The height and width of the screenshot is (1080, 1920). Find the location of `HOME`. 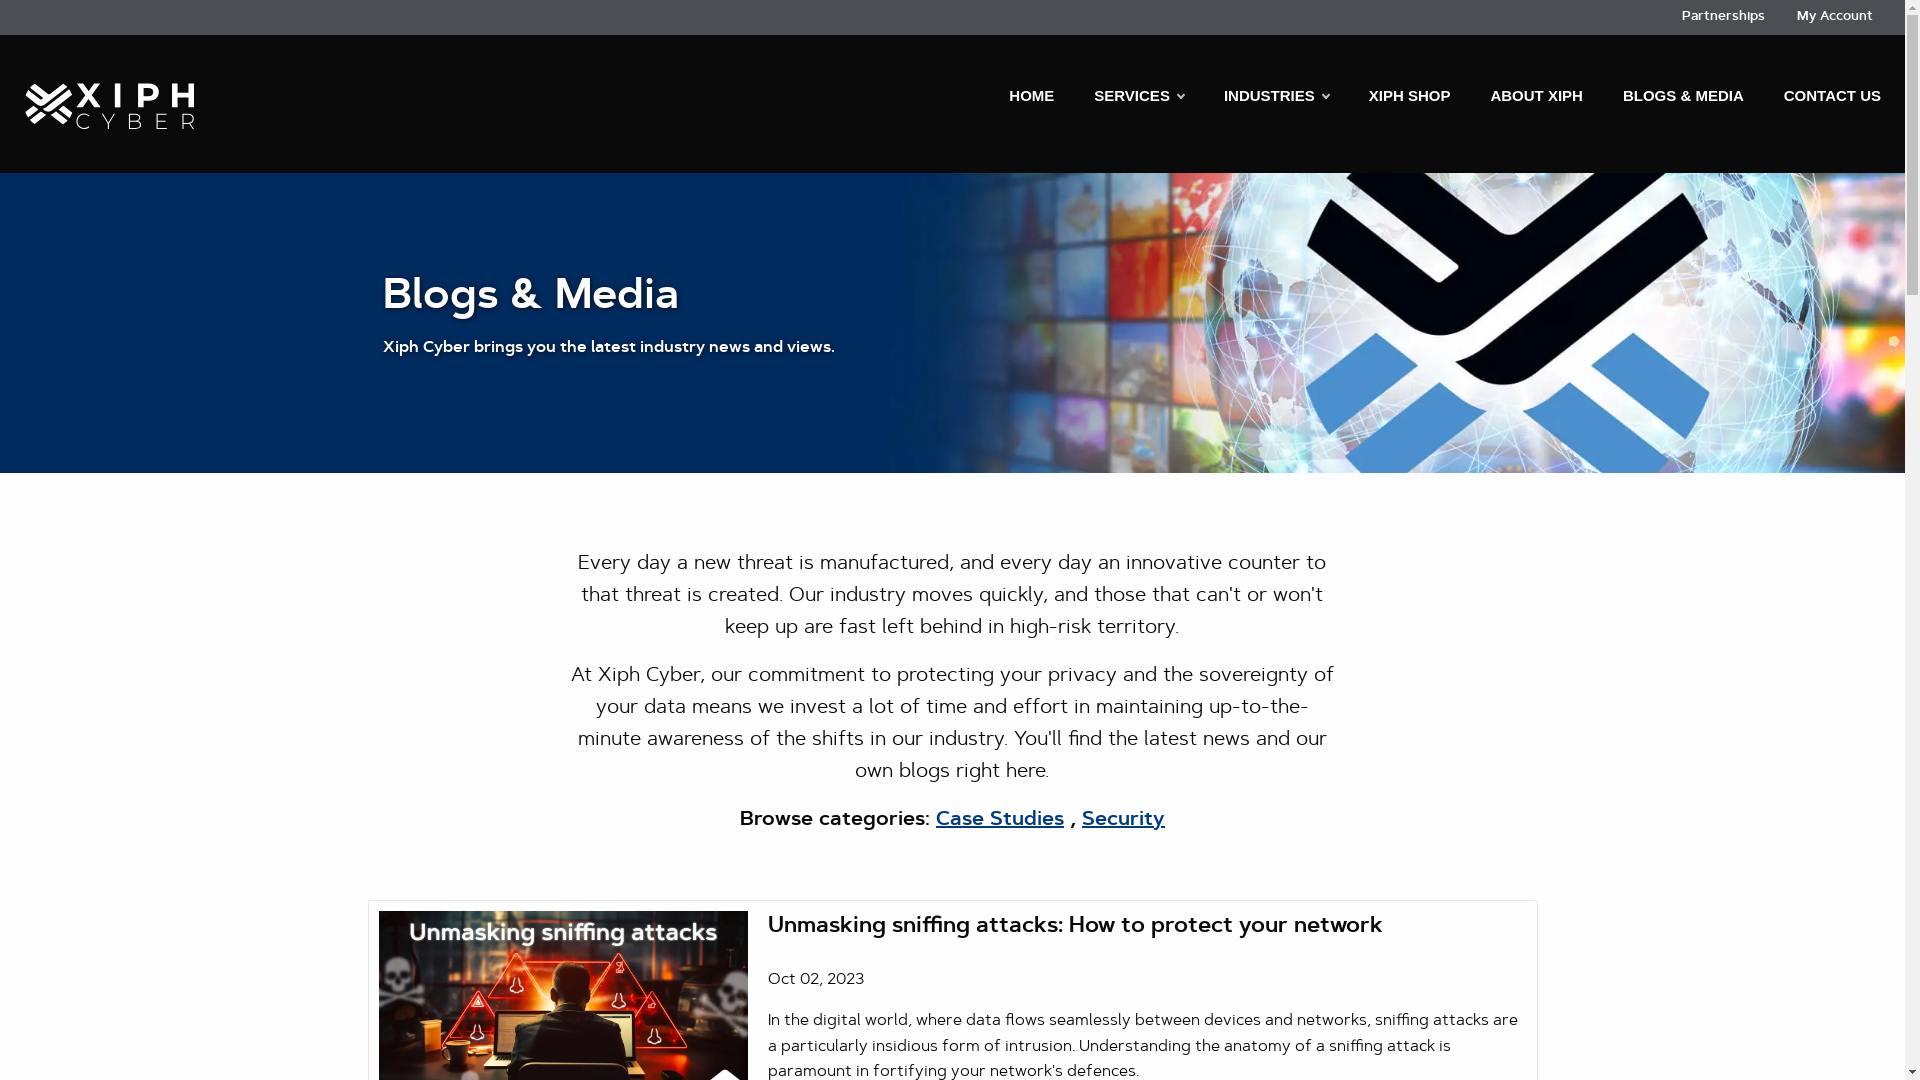

HOME is located at coordinates (1032, 96).